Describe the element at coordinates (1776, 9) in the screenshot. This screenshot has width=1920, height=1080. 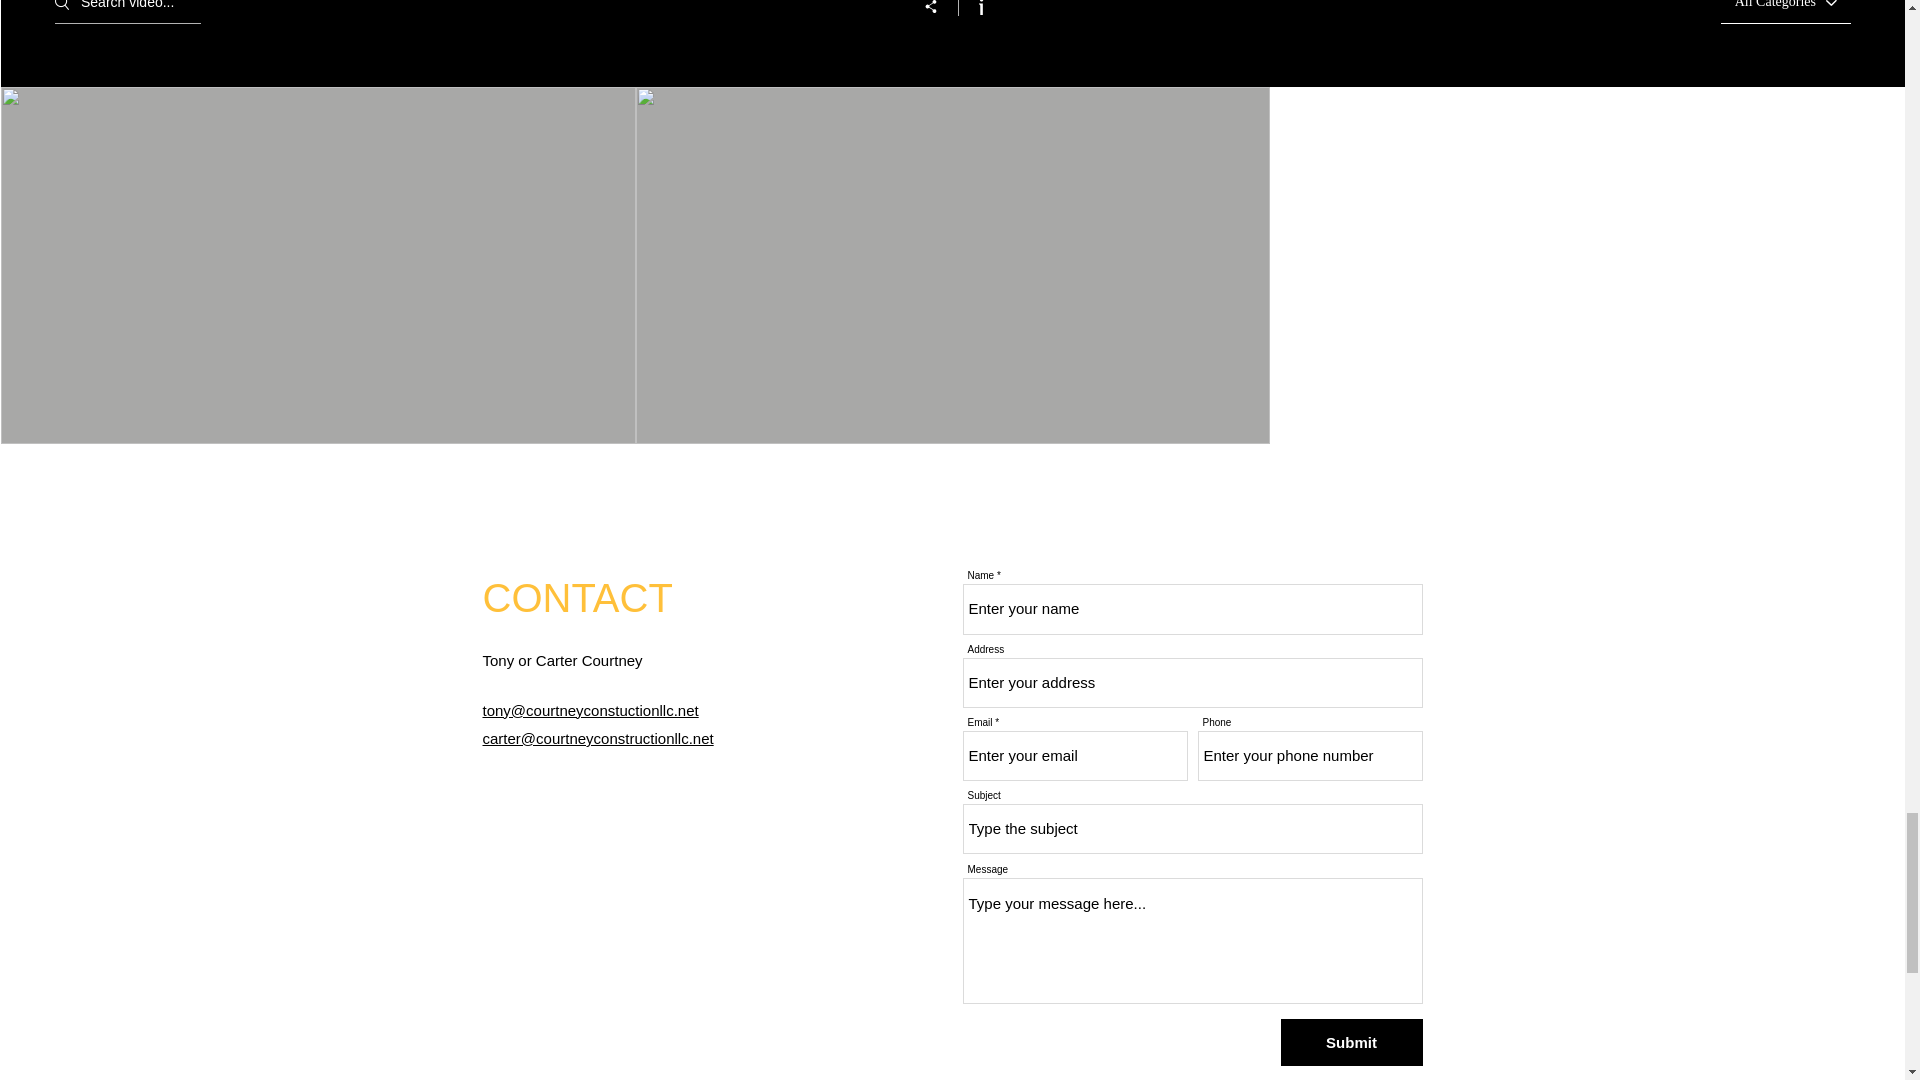
I see `All Categories` at that location.